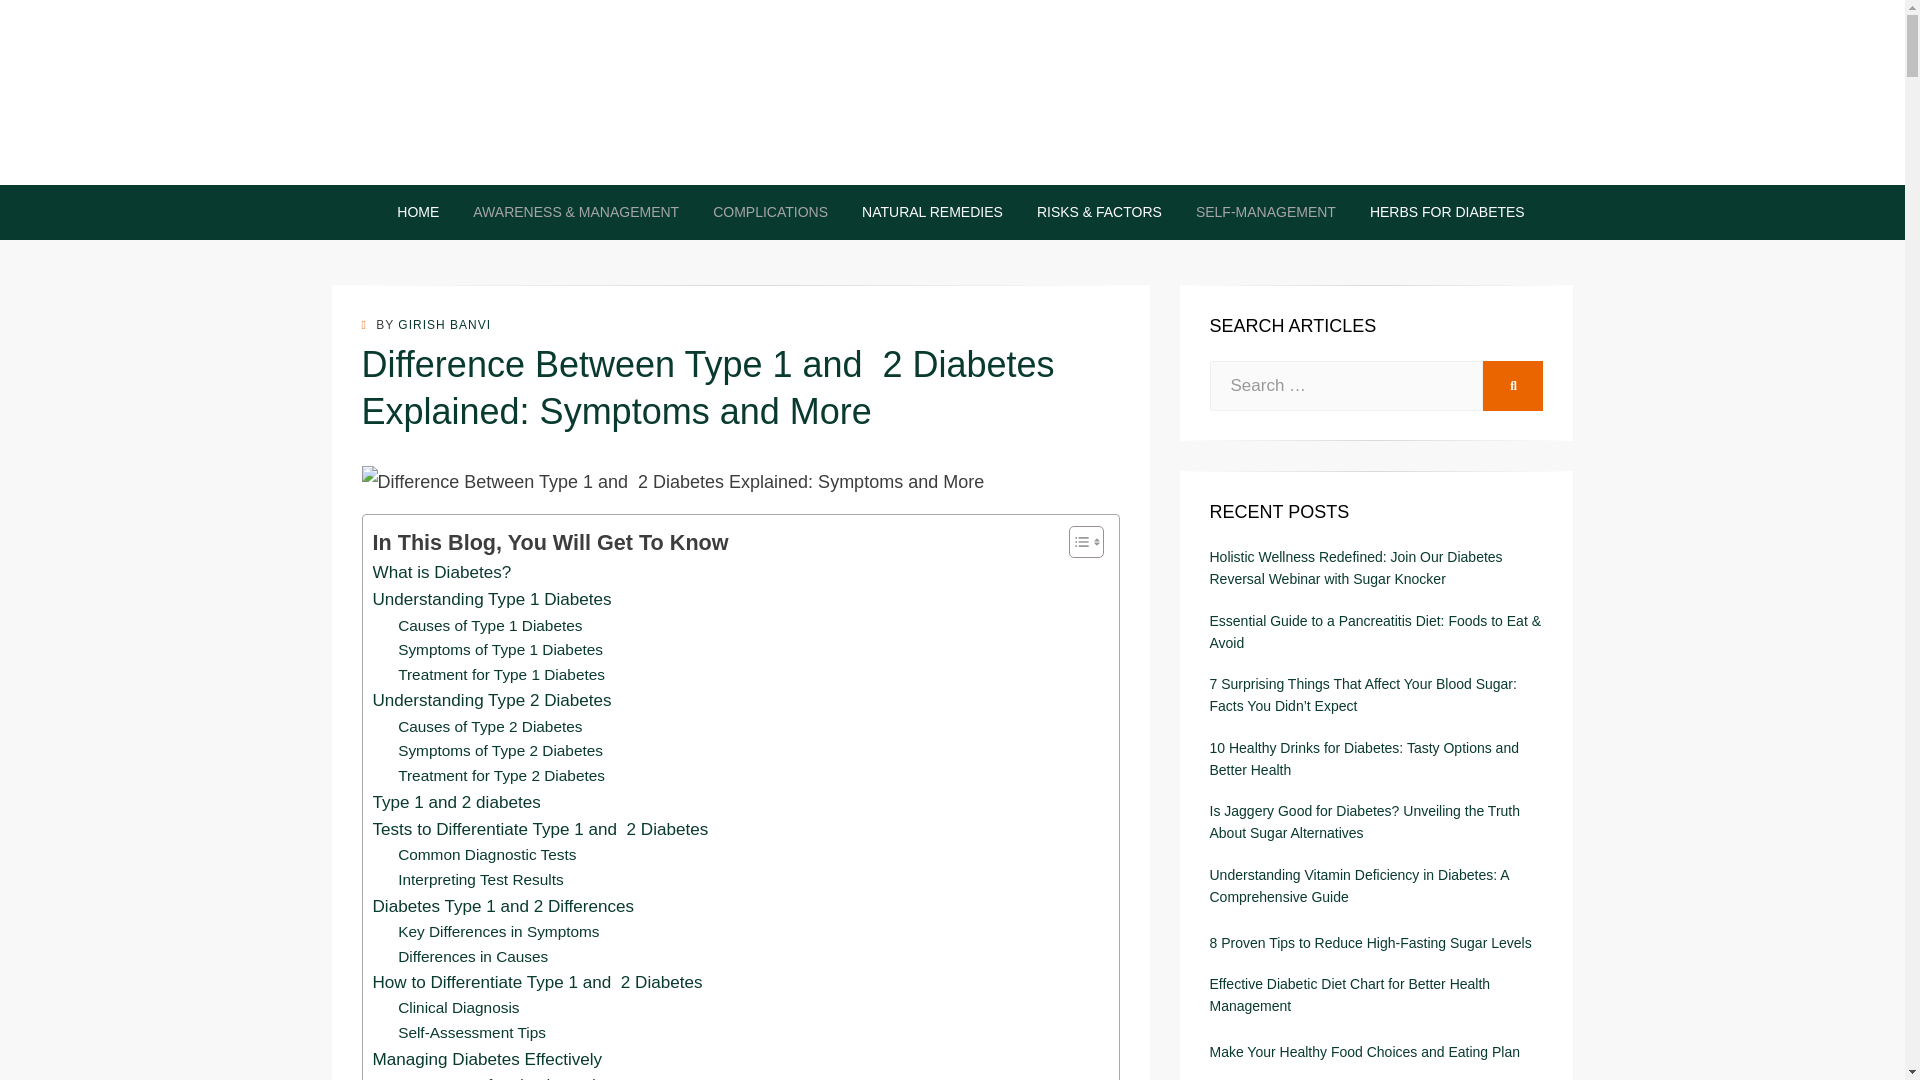 The height and width of the screenshot is (1080, 1920). I want to click on Causes of Type 1 Diabetes, so click(489, 626).